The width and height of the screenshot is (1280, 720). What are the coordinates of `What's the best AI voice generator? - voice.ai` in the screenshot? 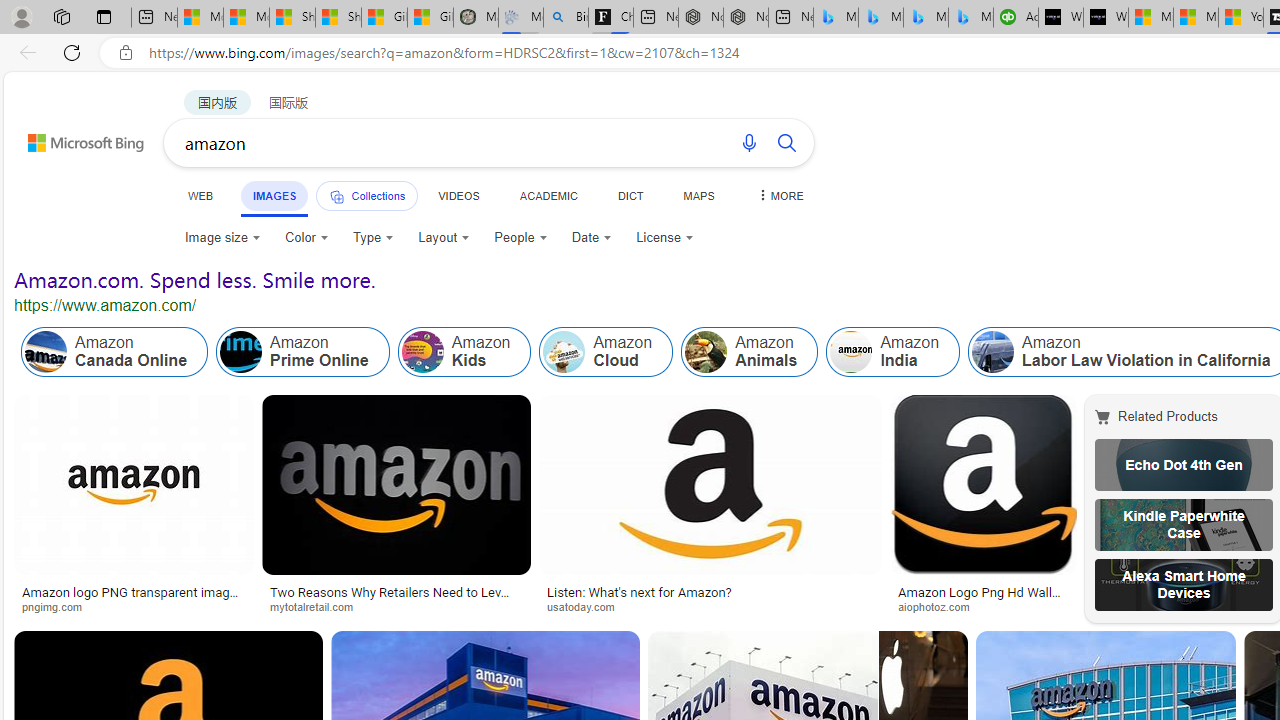 It's located at (1106, 18).